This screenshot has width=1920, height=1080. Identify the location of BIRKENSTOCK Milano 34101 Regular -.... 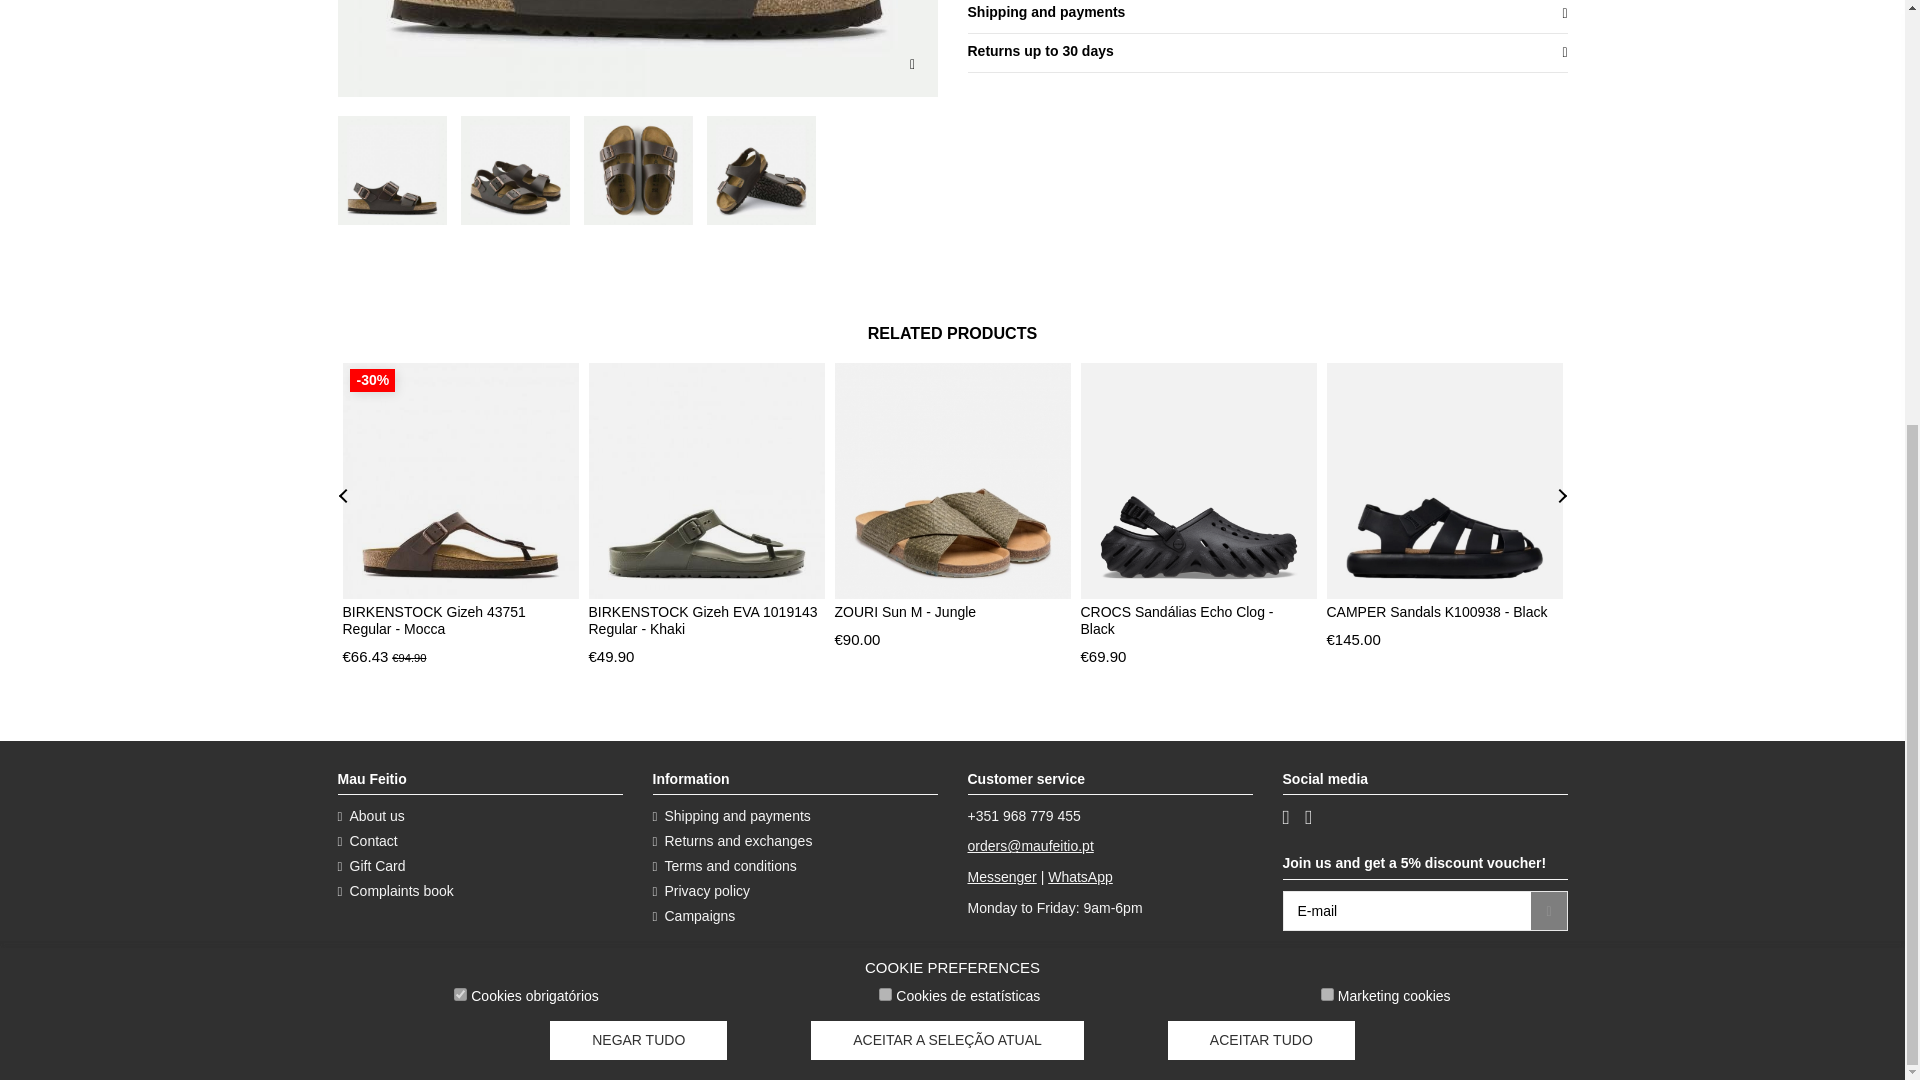
(168, 48).